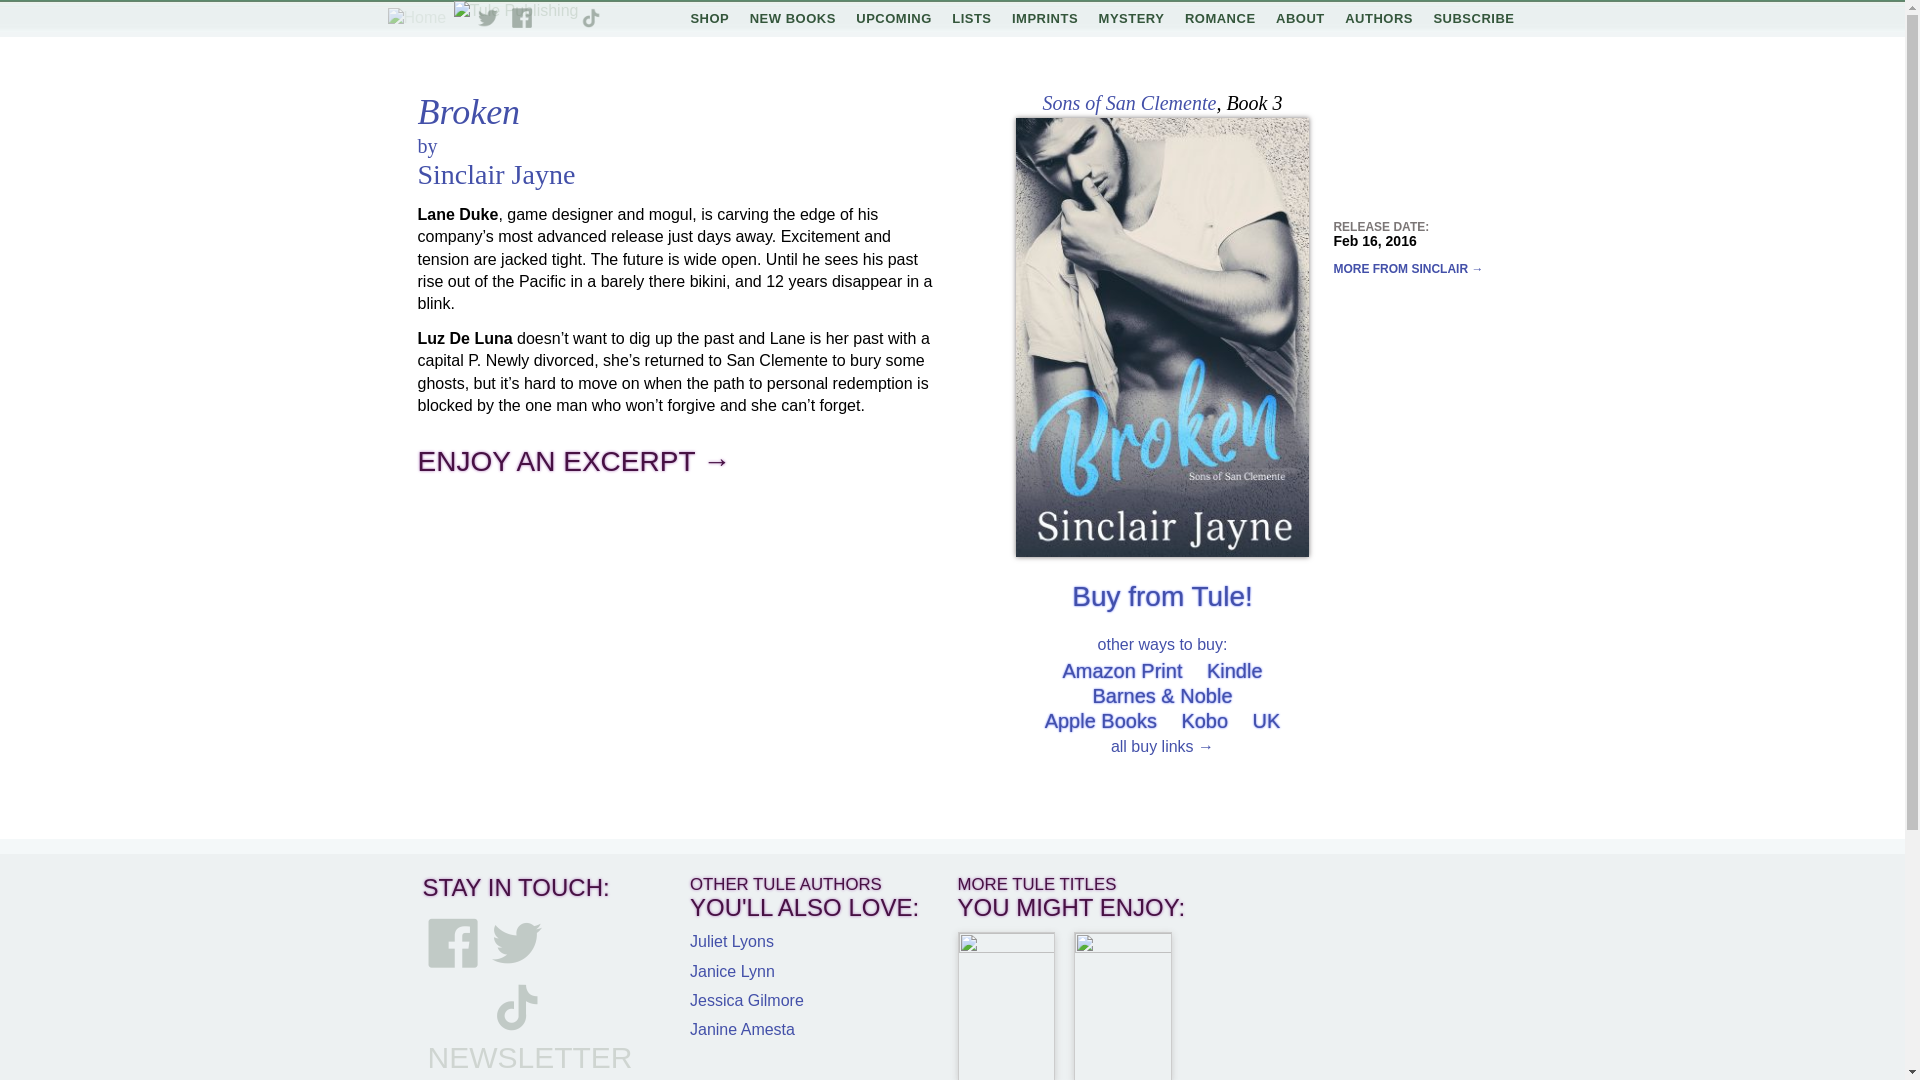 The height and width of the screenshot is (1080, 1920). Describe the element at coordinates (1122, 670) in the screenshot. I see `Amazon Print` at that location.